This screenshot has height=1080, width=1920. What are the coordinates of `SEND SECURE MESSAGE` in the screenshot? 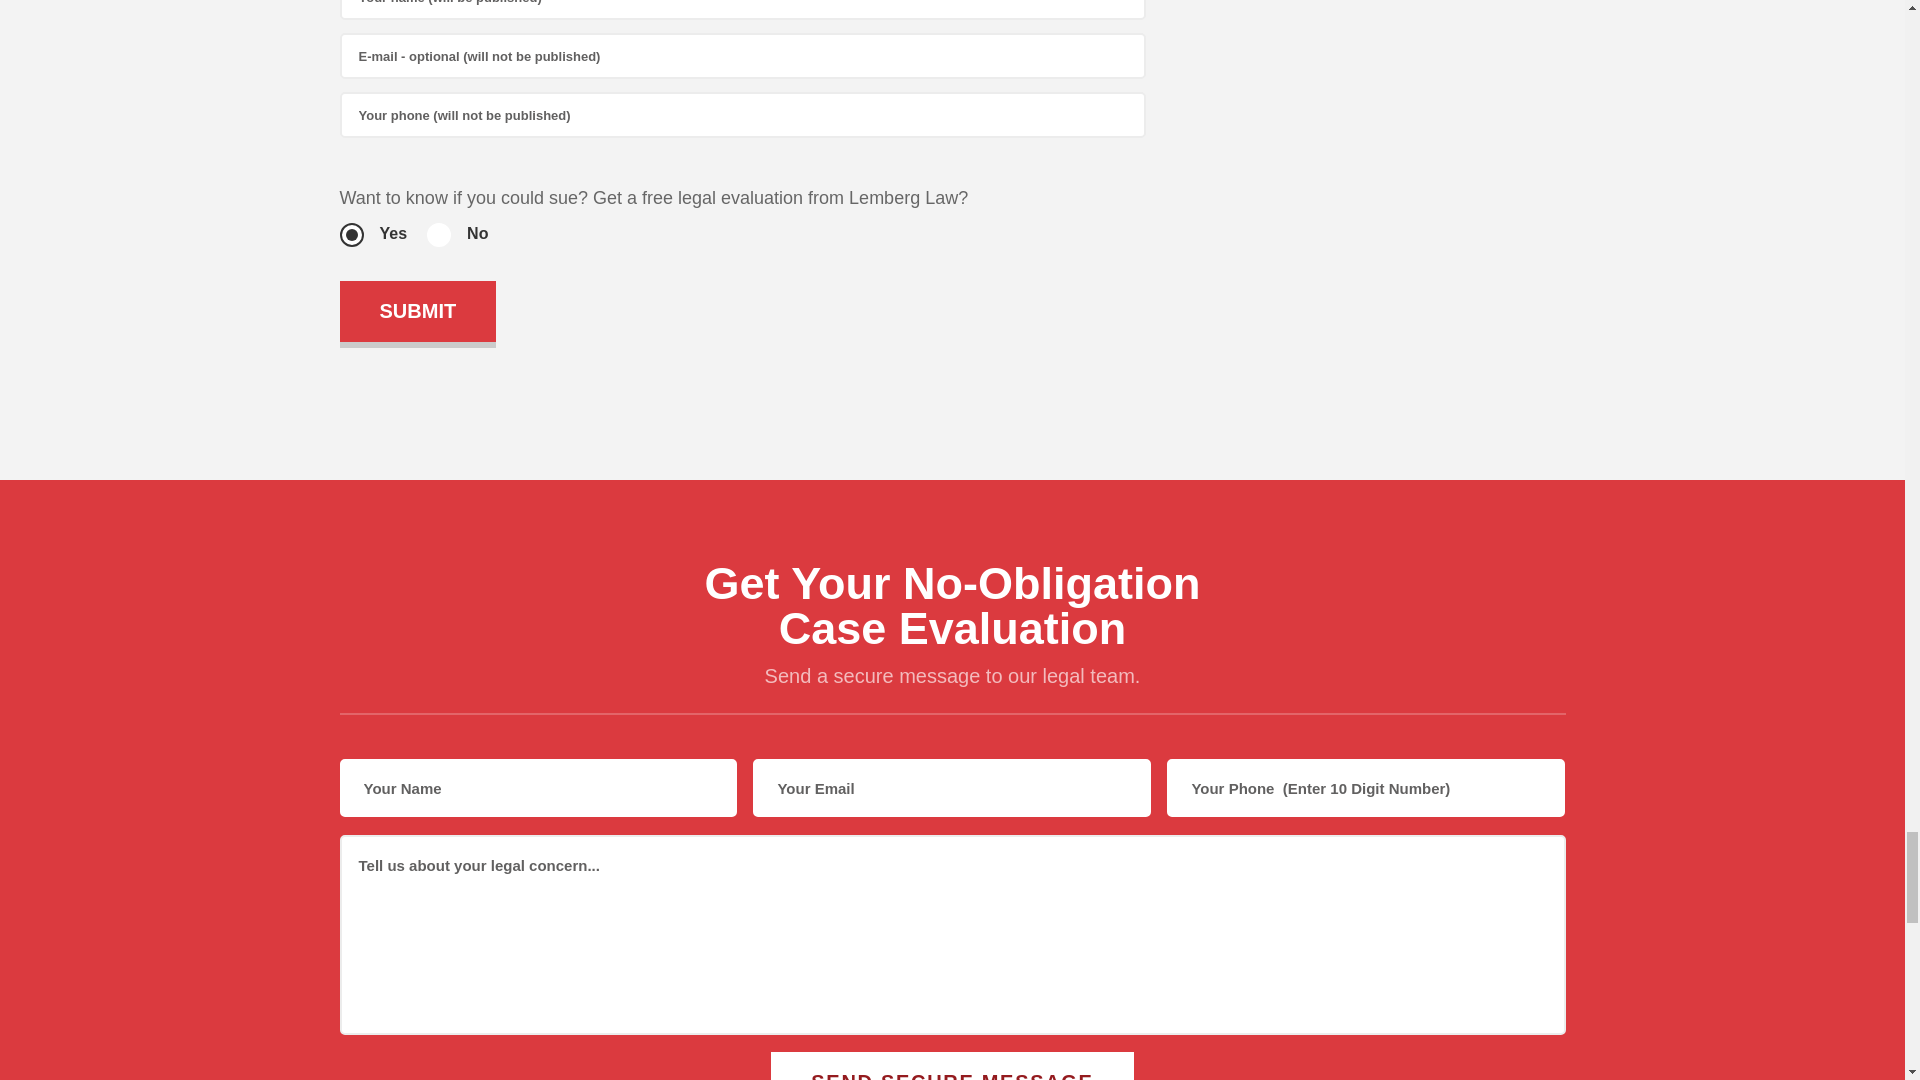 It's located at (952, 1066).